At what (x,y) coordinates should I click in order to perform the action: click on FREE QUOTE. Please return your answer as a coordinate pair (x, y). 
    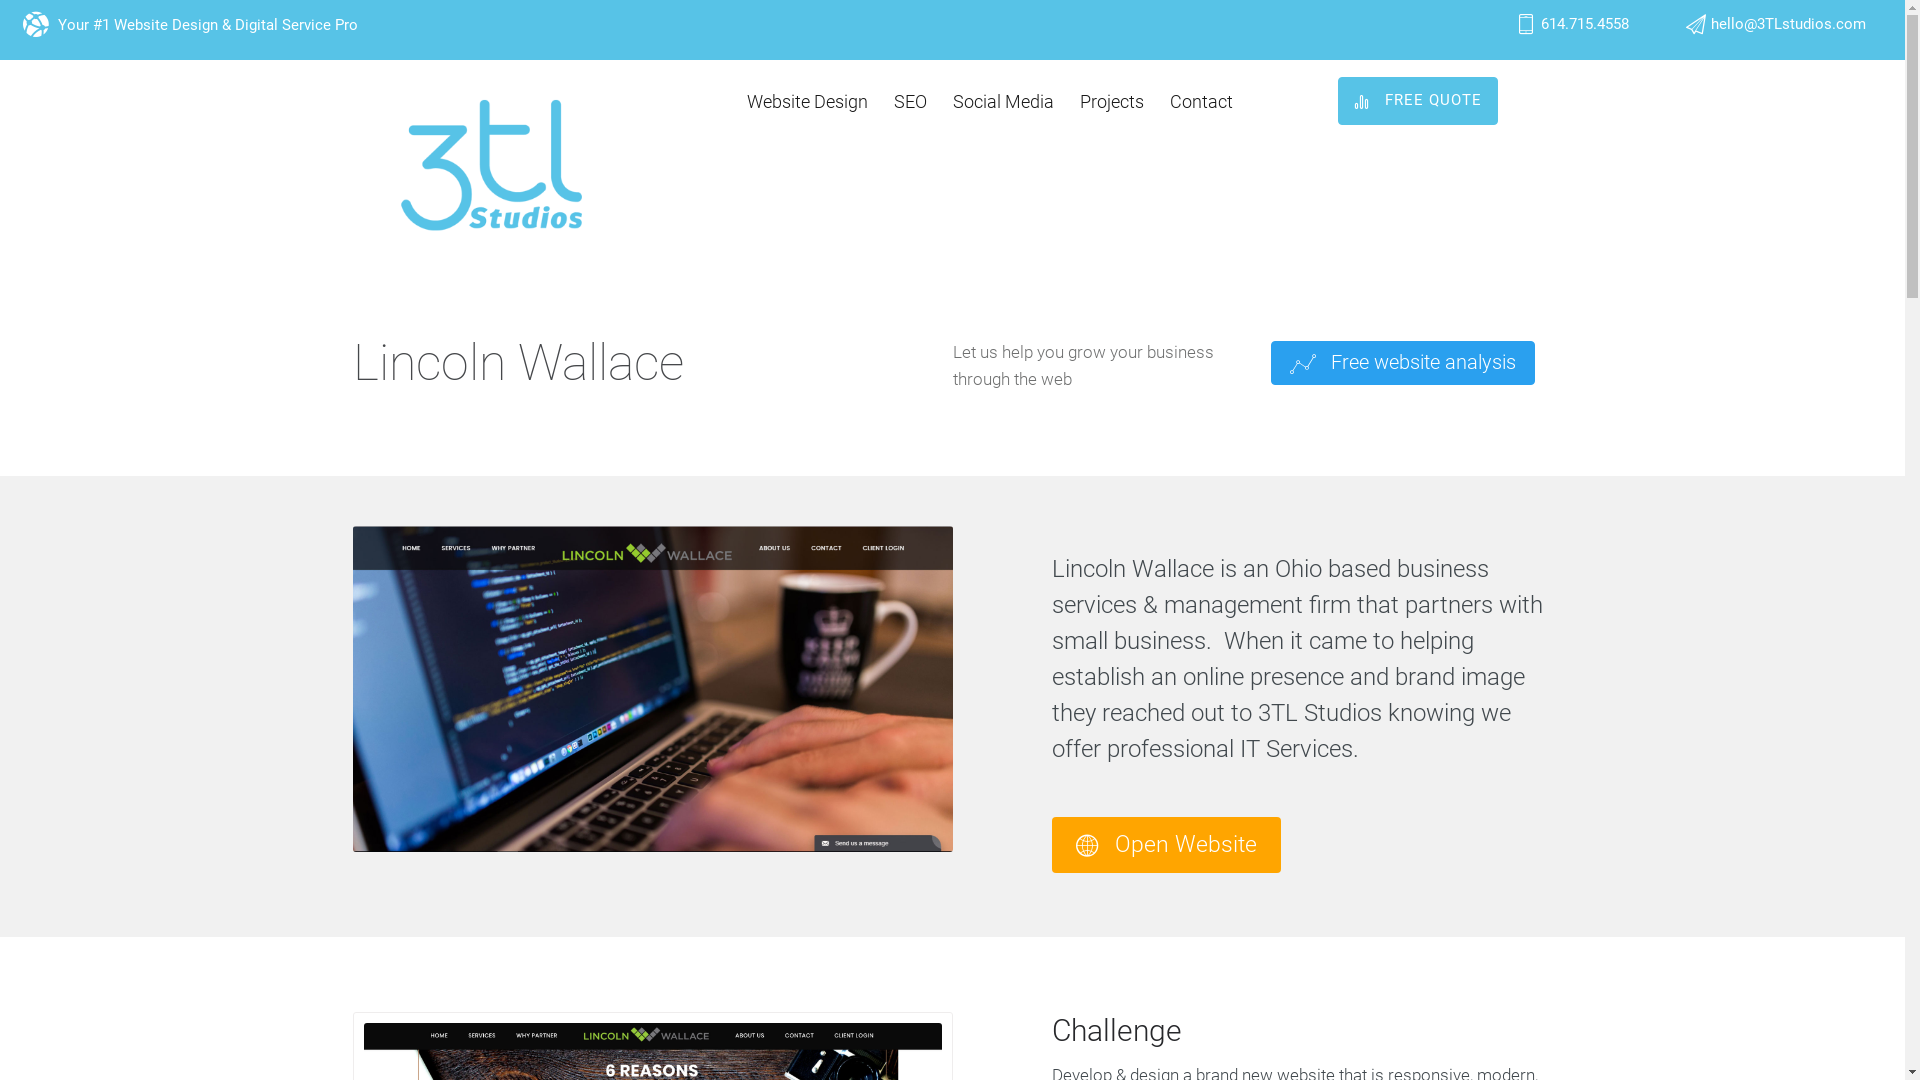
    Looking at the image, I should click on (1418, 101).